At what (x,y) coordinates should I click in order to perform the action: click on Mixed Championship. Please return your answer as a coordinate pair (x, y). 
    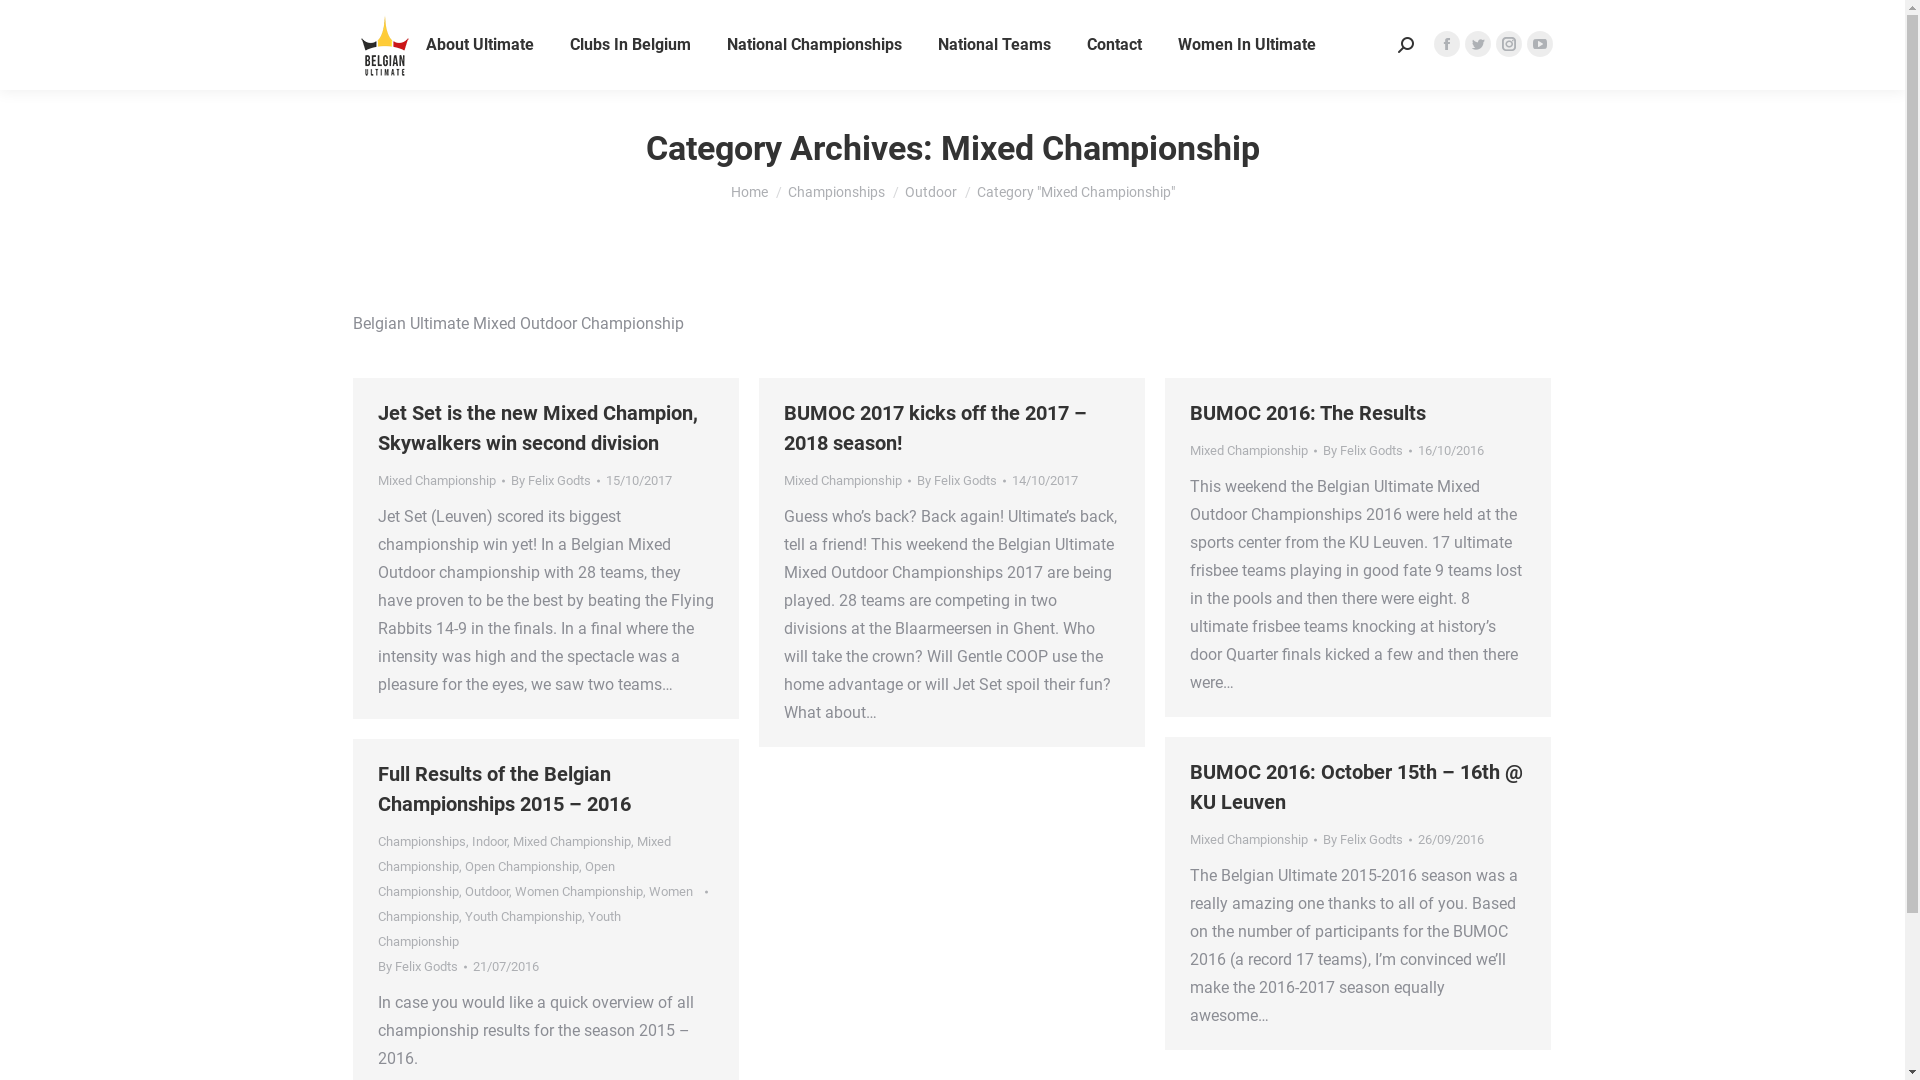
    Looking at the image, I should click on (437, 480).